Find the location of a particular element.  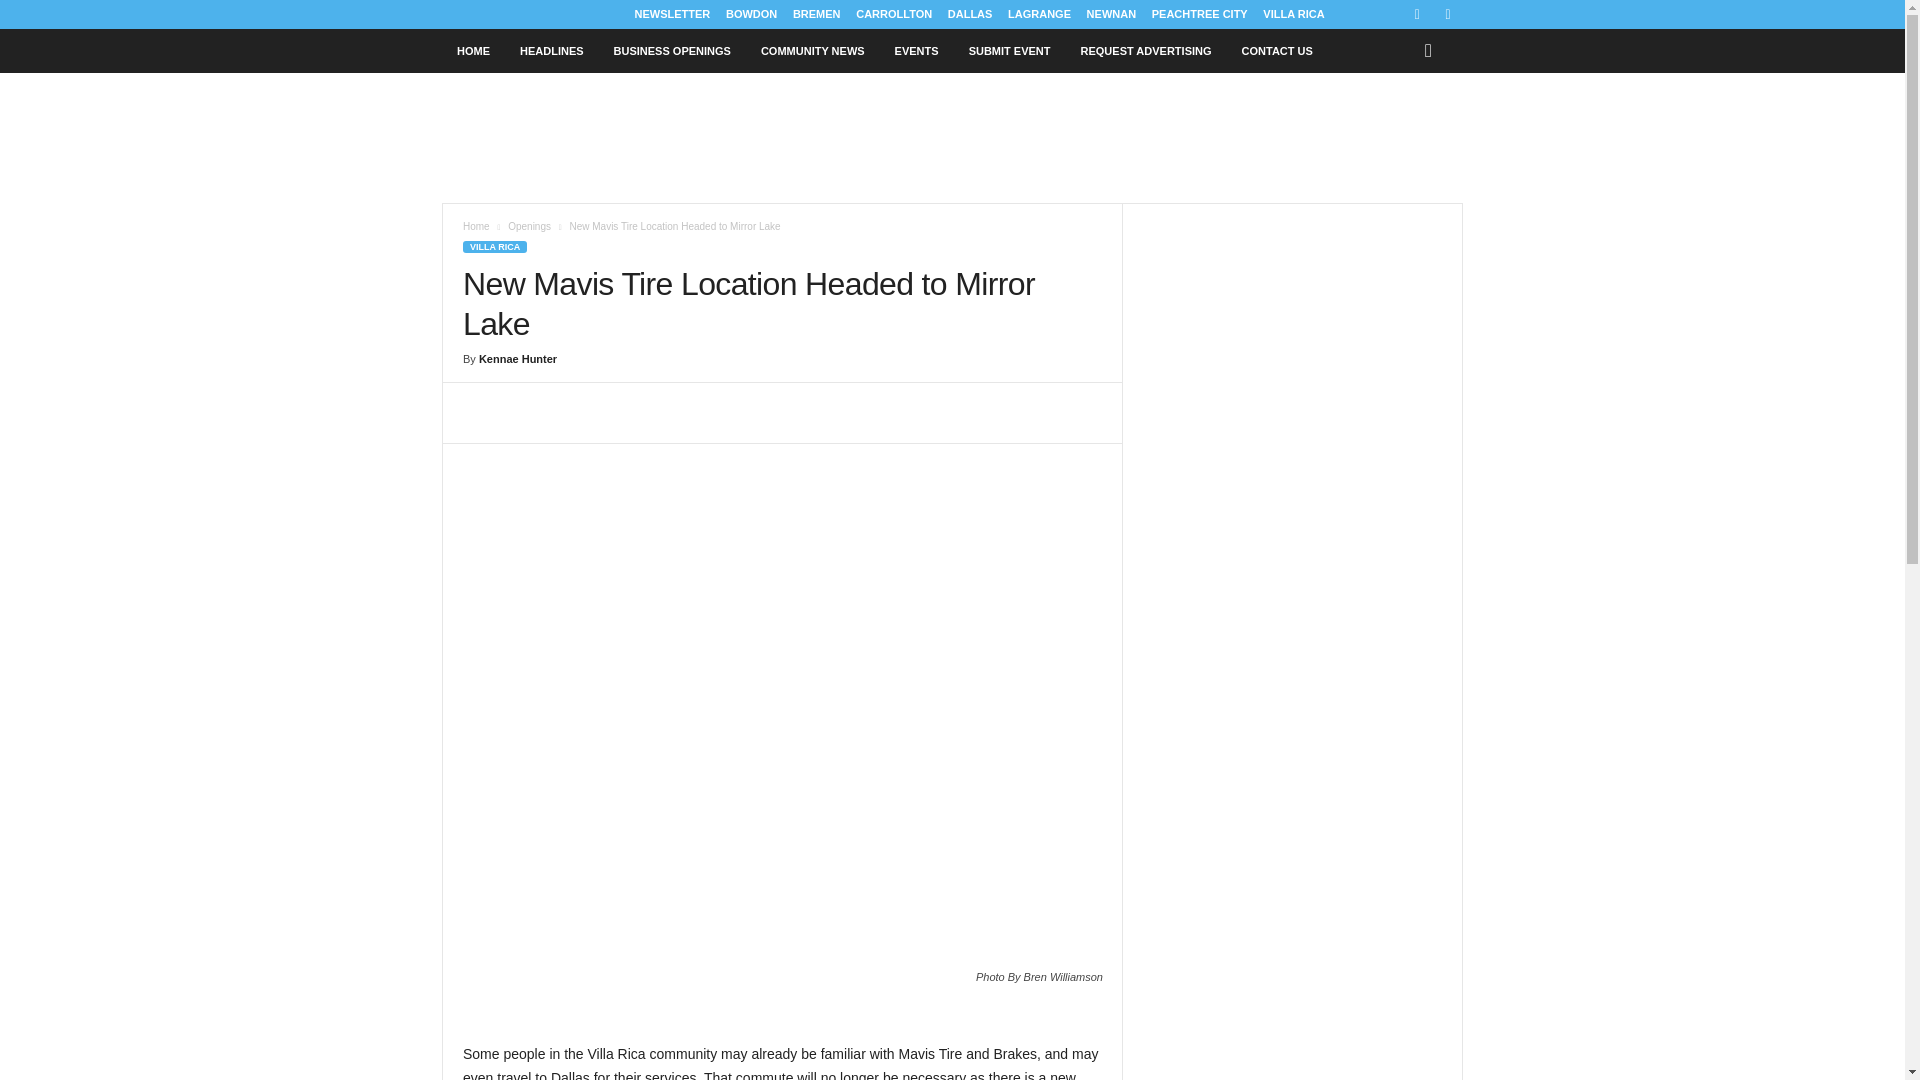

Openings is located at coordinates (530, 226).